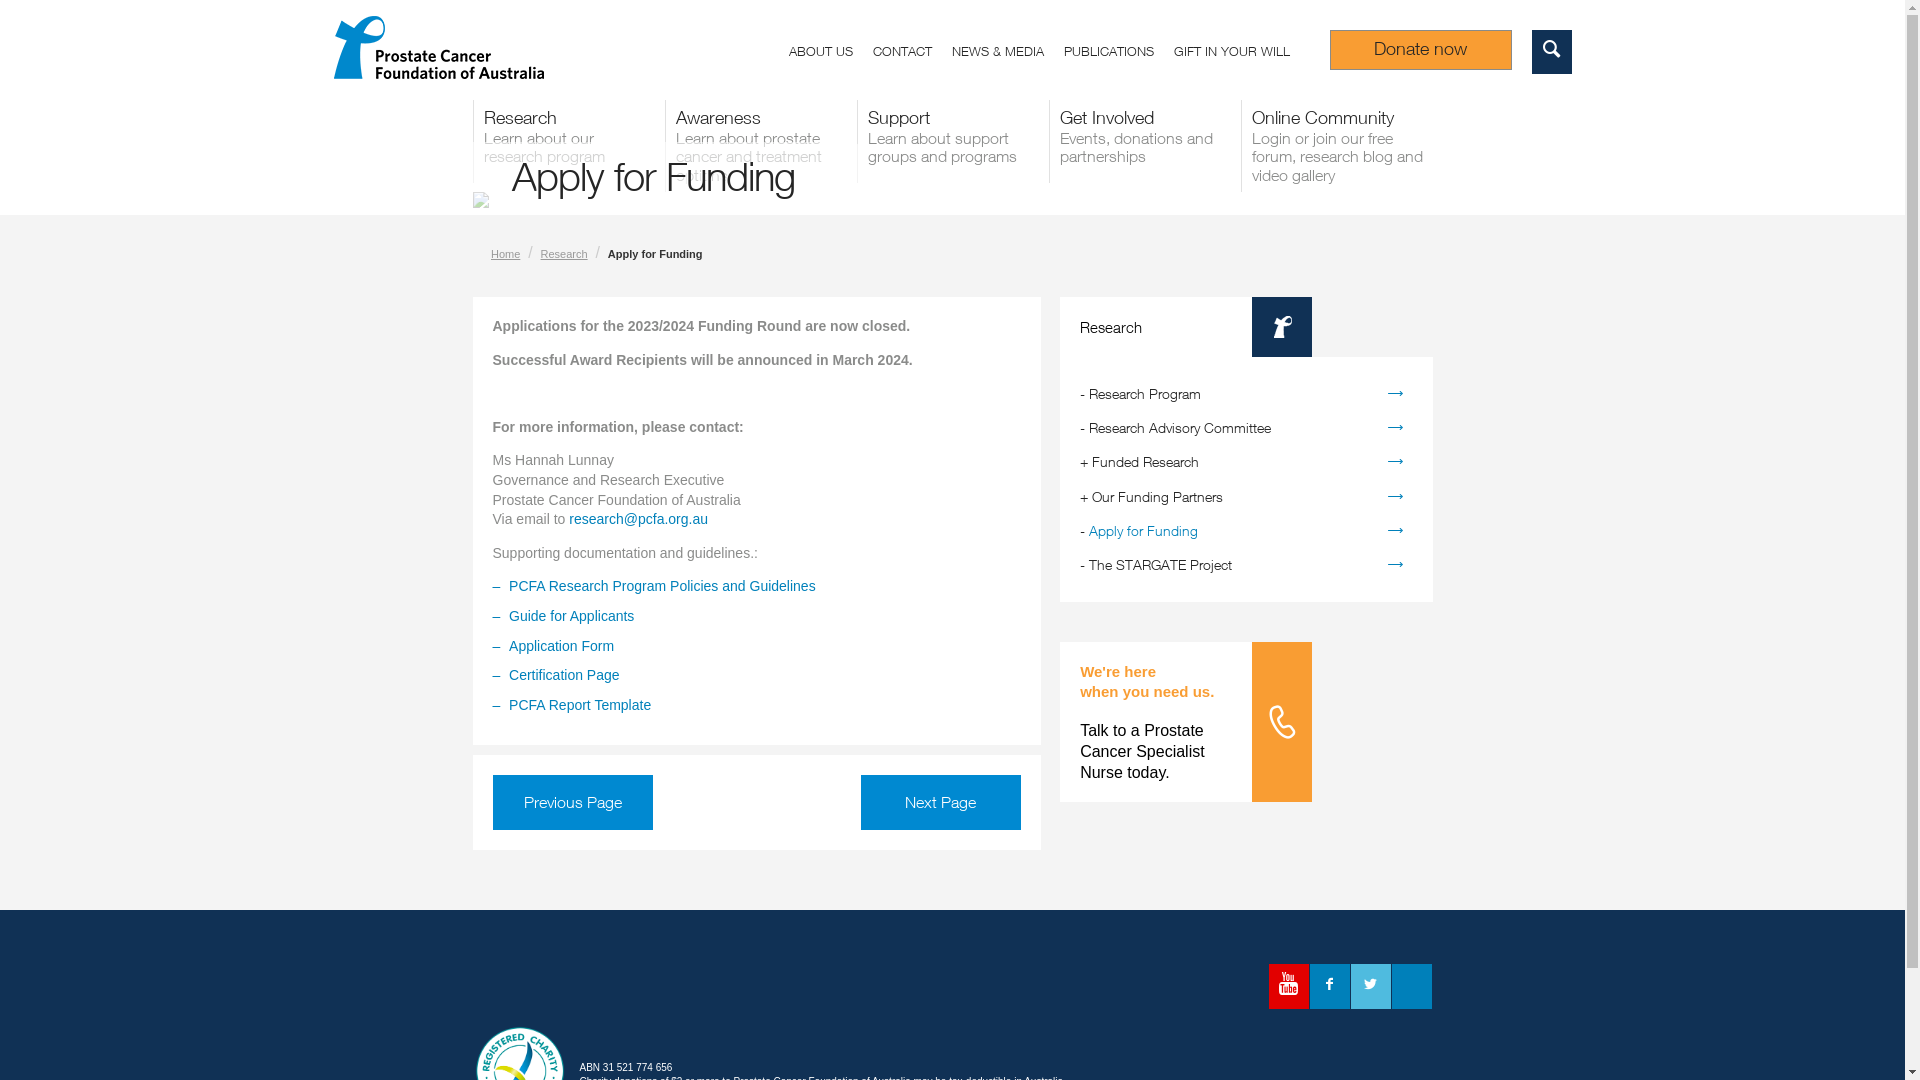 This screenshot has height=1080, width=1920. What do you see at coordinates (1180, 428) in the screenshot?
I see `Research Advisory Committee` at bounding box center [1180, 428].